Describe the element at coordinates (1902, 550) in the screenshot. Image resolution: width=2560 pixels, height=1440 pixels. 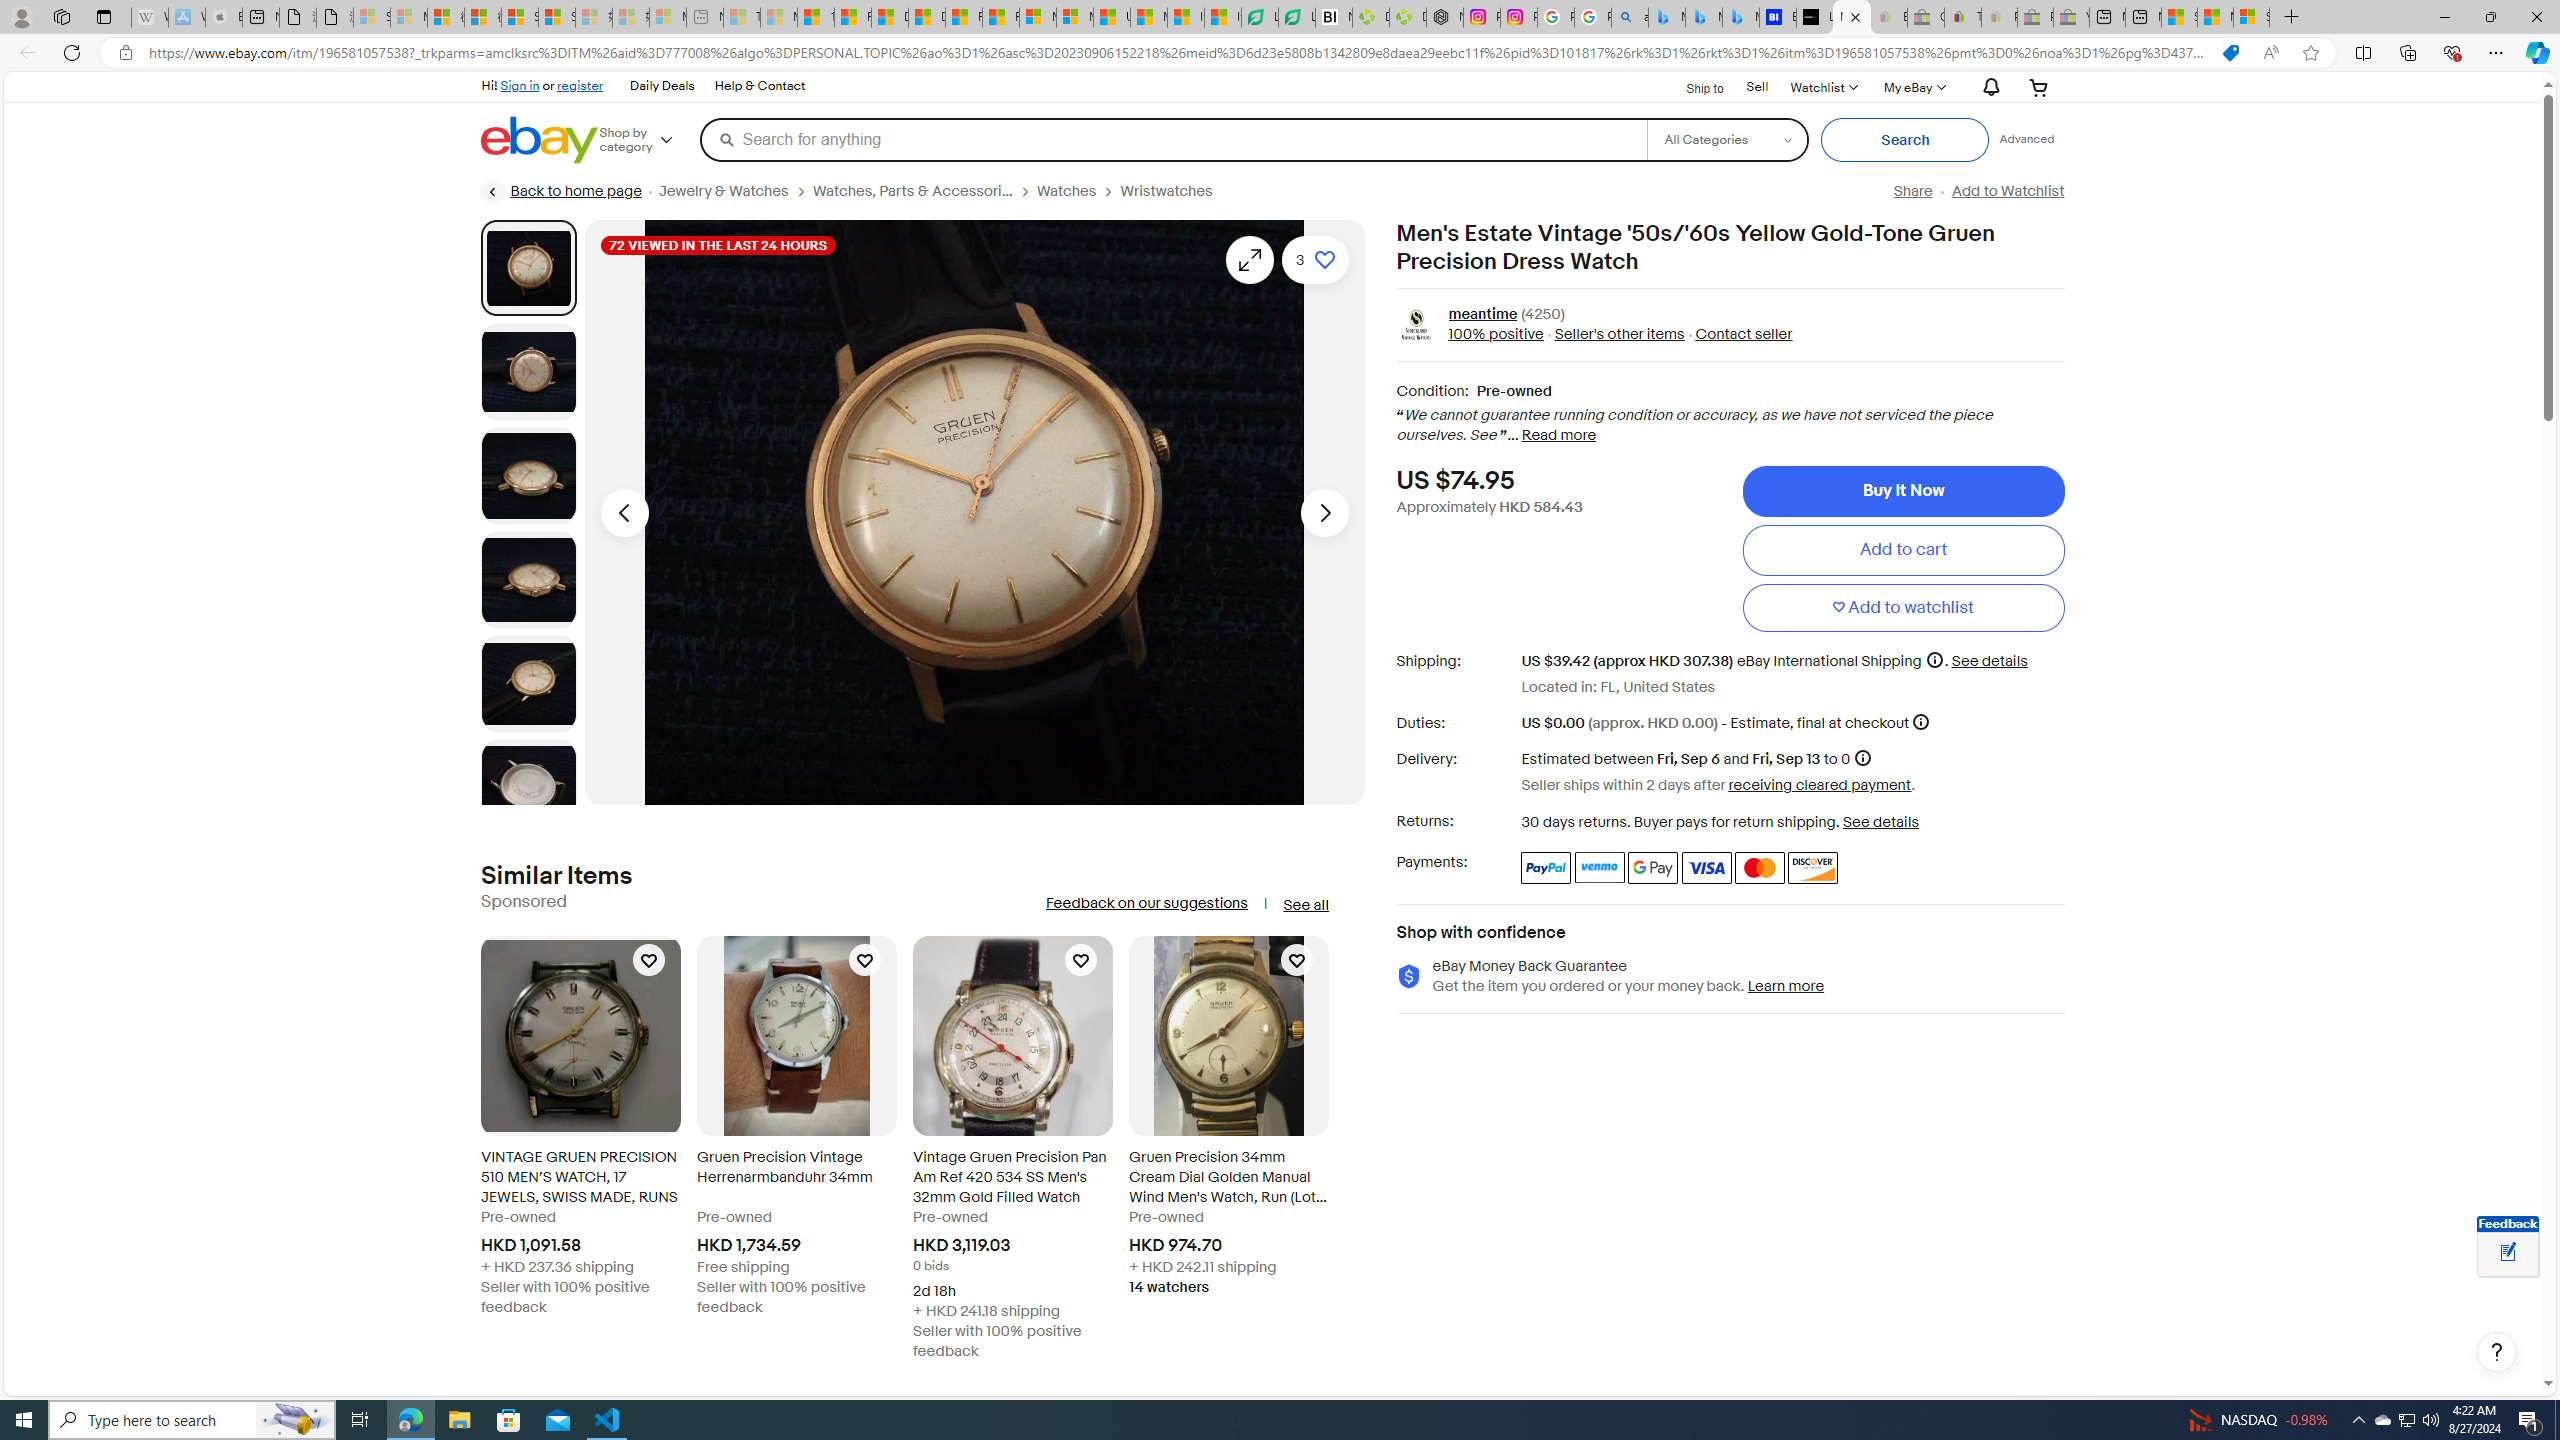
I see `Add to cart` at that location.